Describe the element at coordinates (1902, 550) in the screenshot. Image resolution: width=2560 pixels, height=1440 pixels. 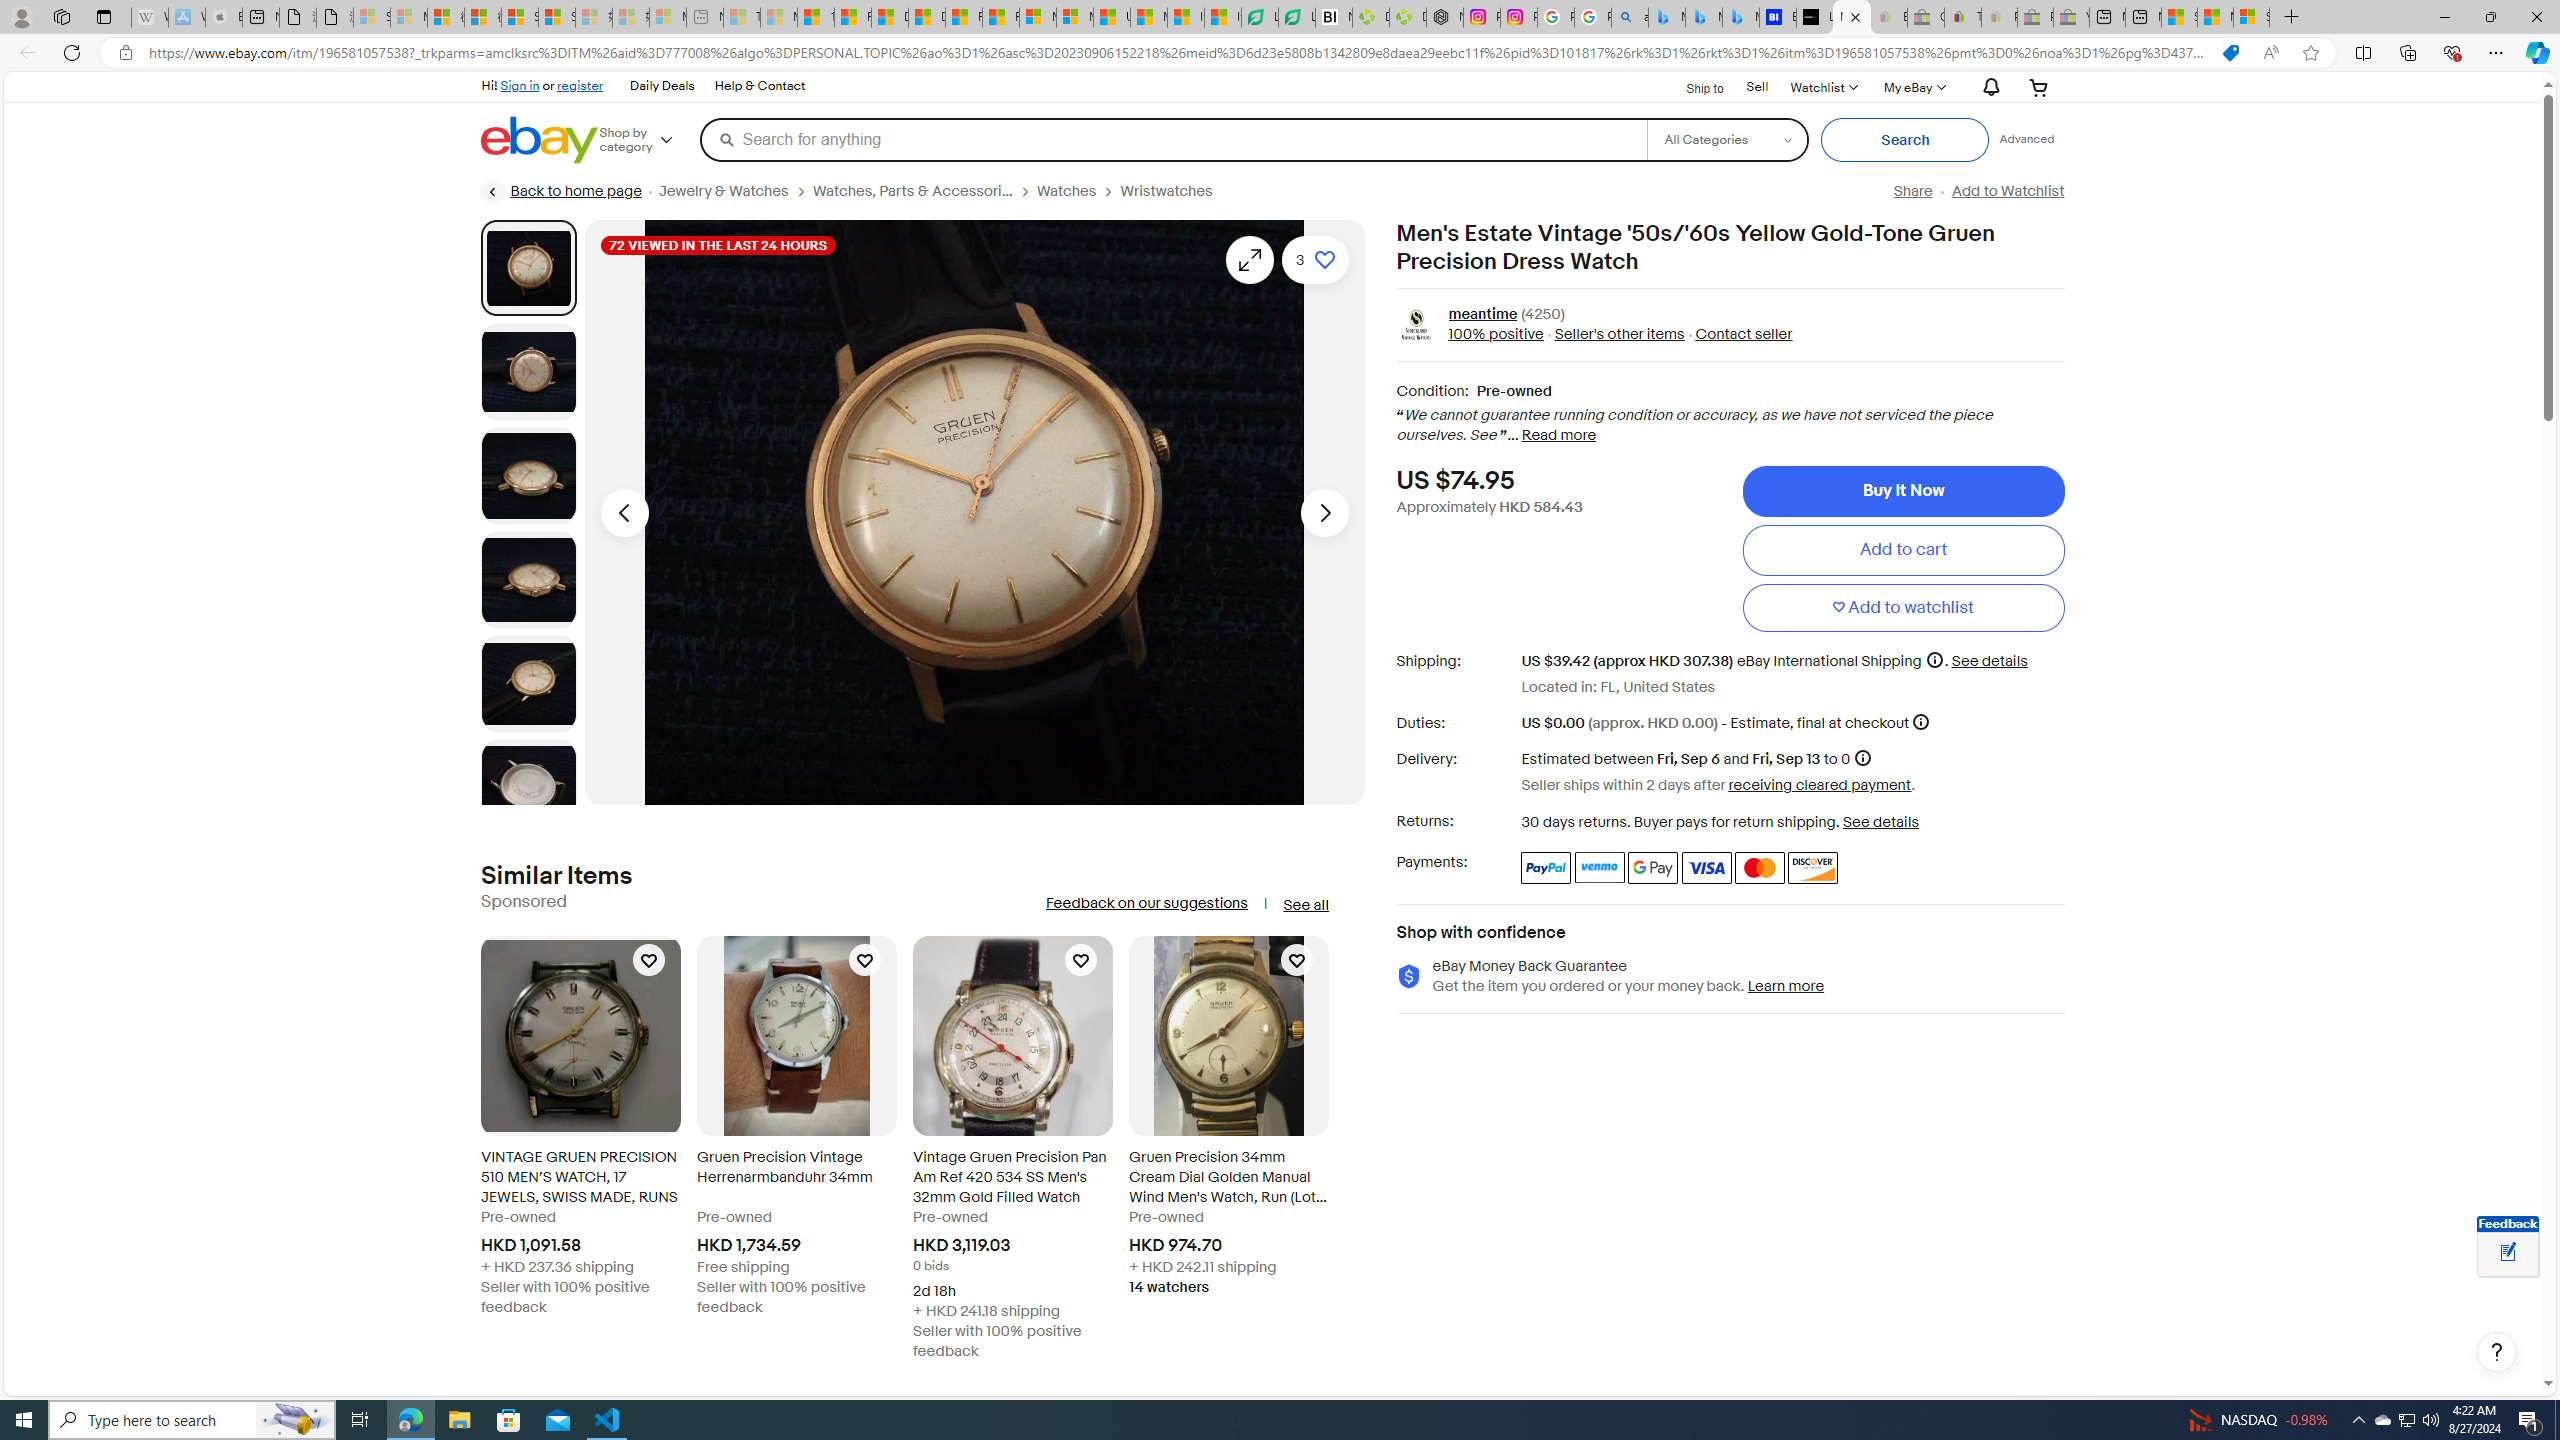
I see `Add to cart` at that location.